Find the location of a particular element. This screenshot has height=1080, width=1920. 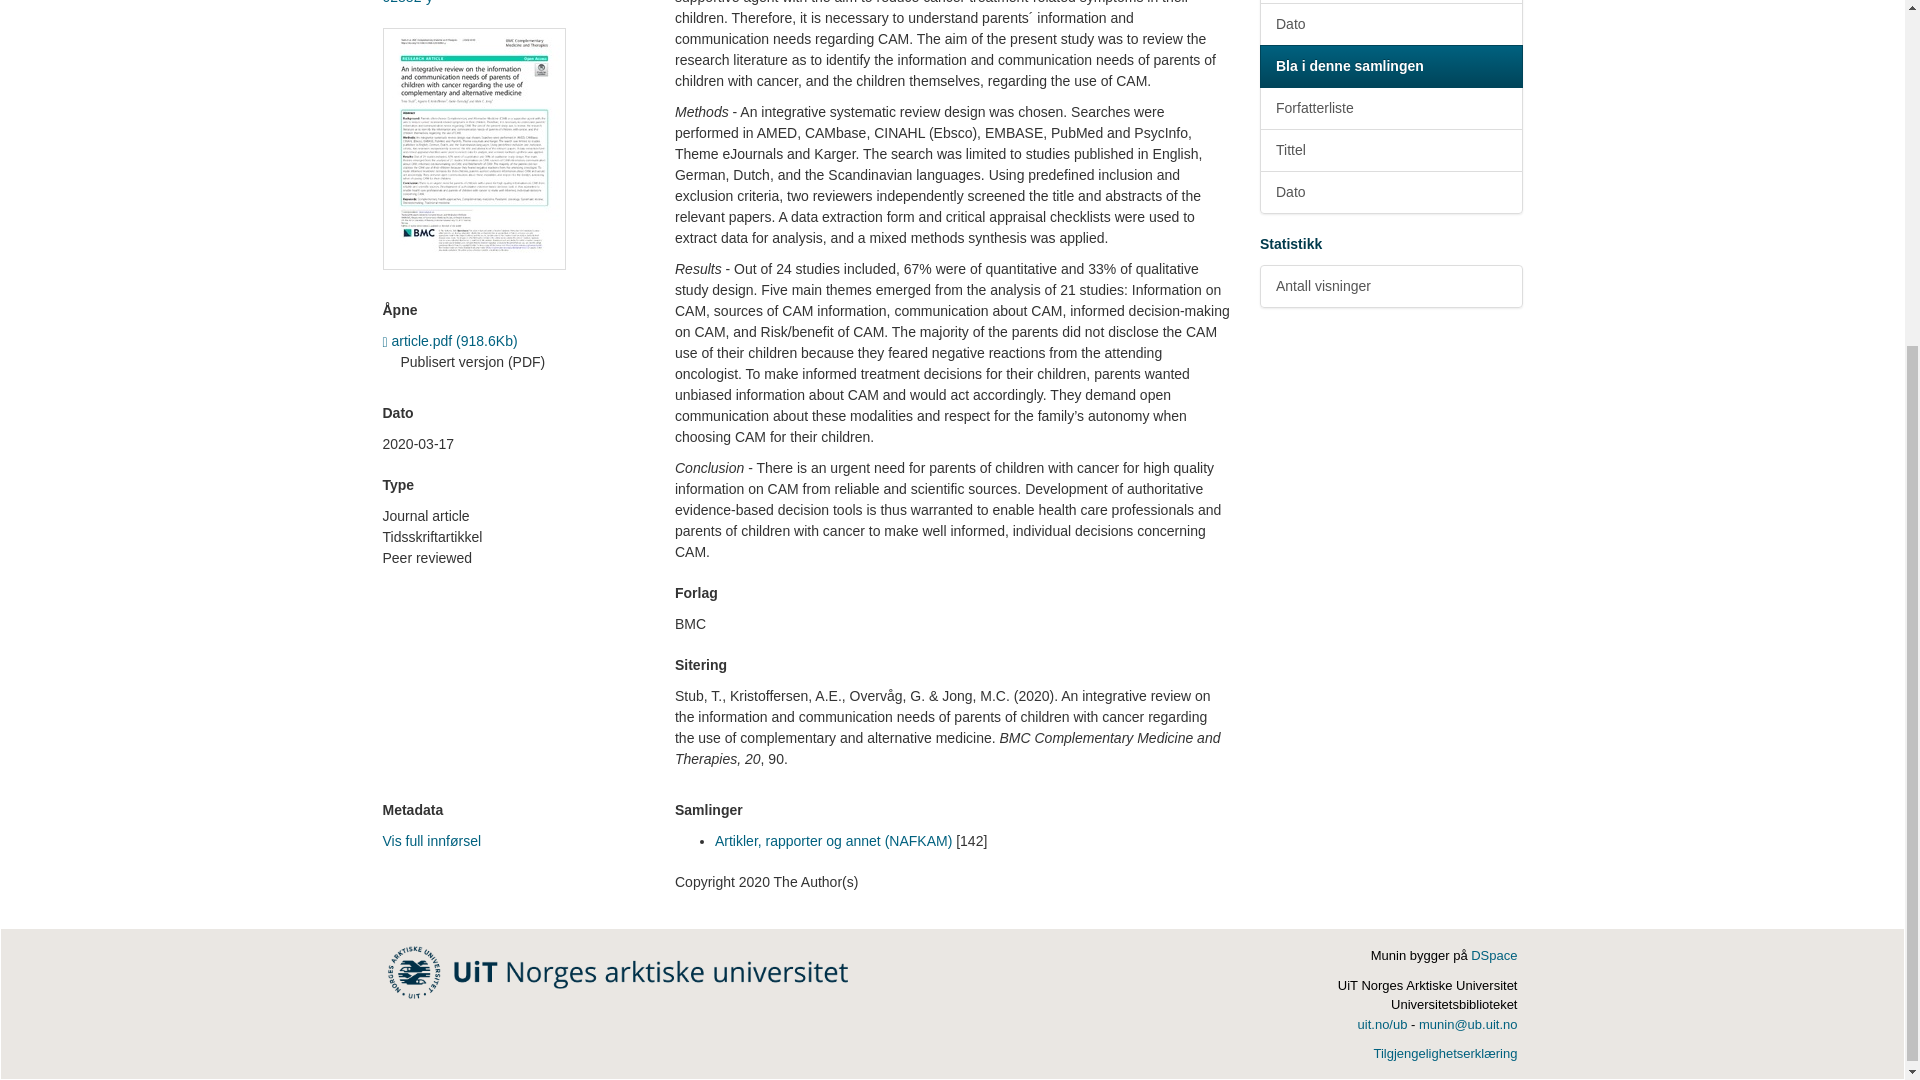

UiT is located at coordinates (618, 970).